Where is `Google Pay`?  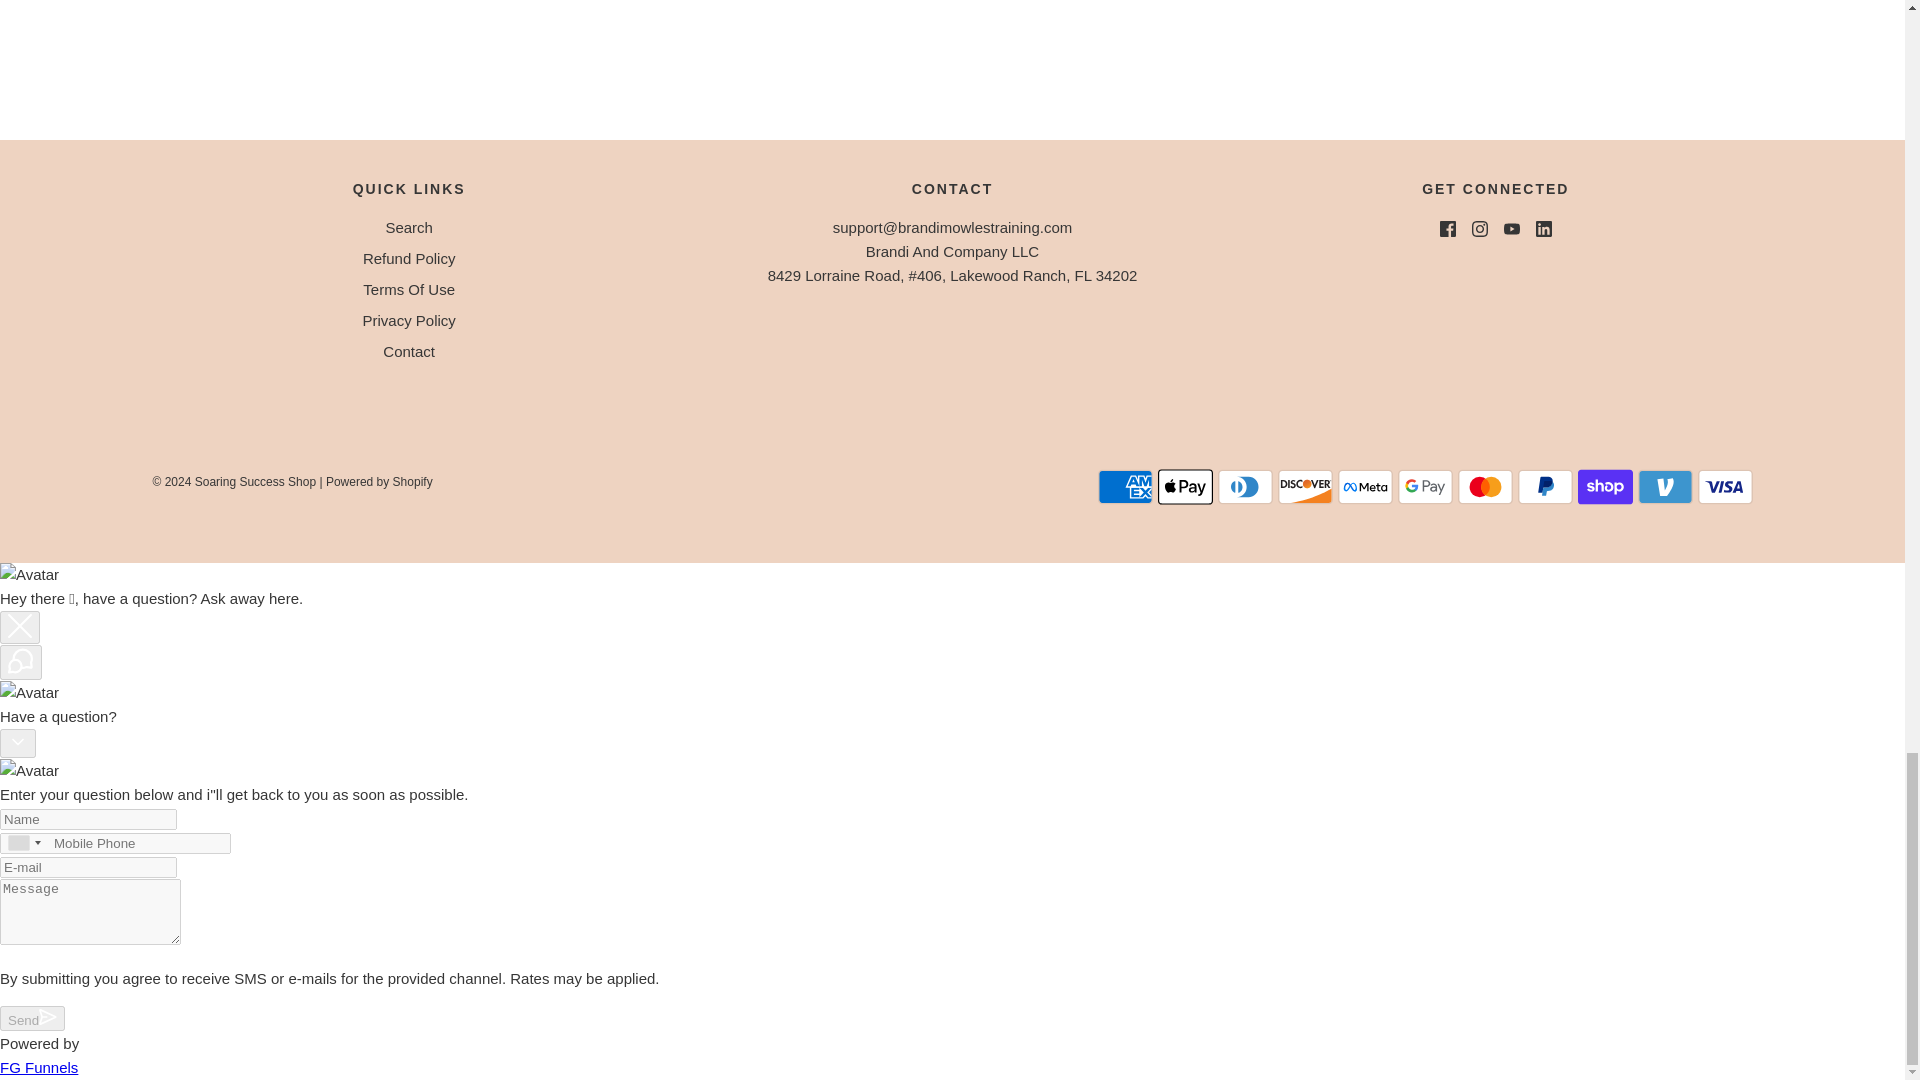
Google Pay is located at coordinates (1425, 486).